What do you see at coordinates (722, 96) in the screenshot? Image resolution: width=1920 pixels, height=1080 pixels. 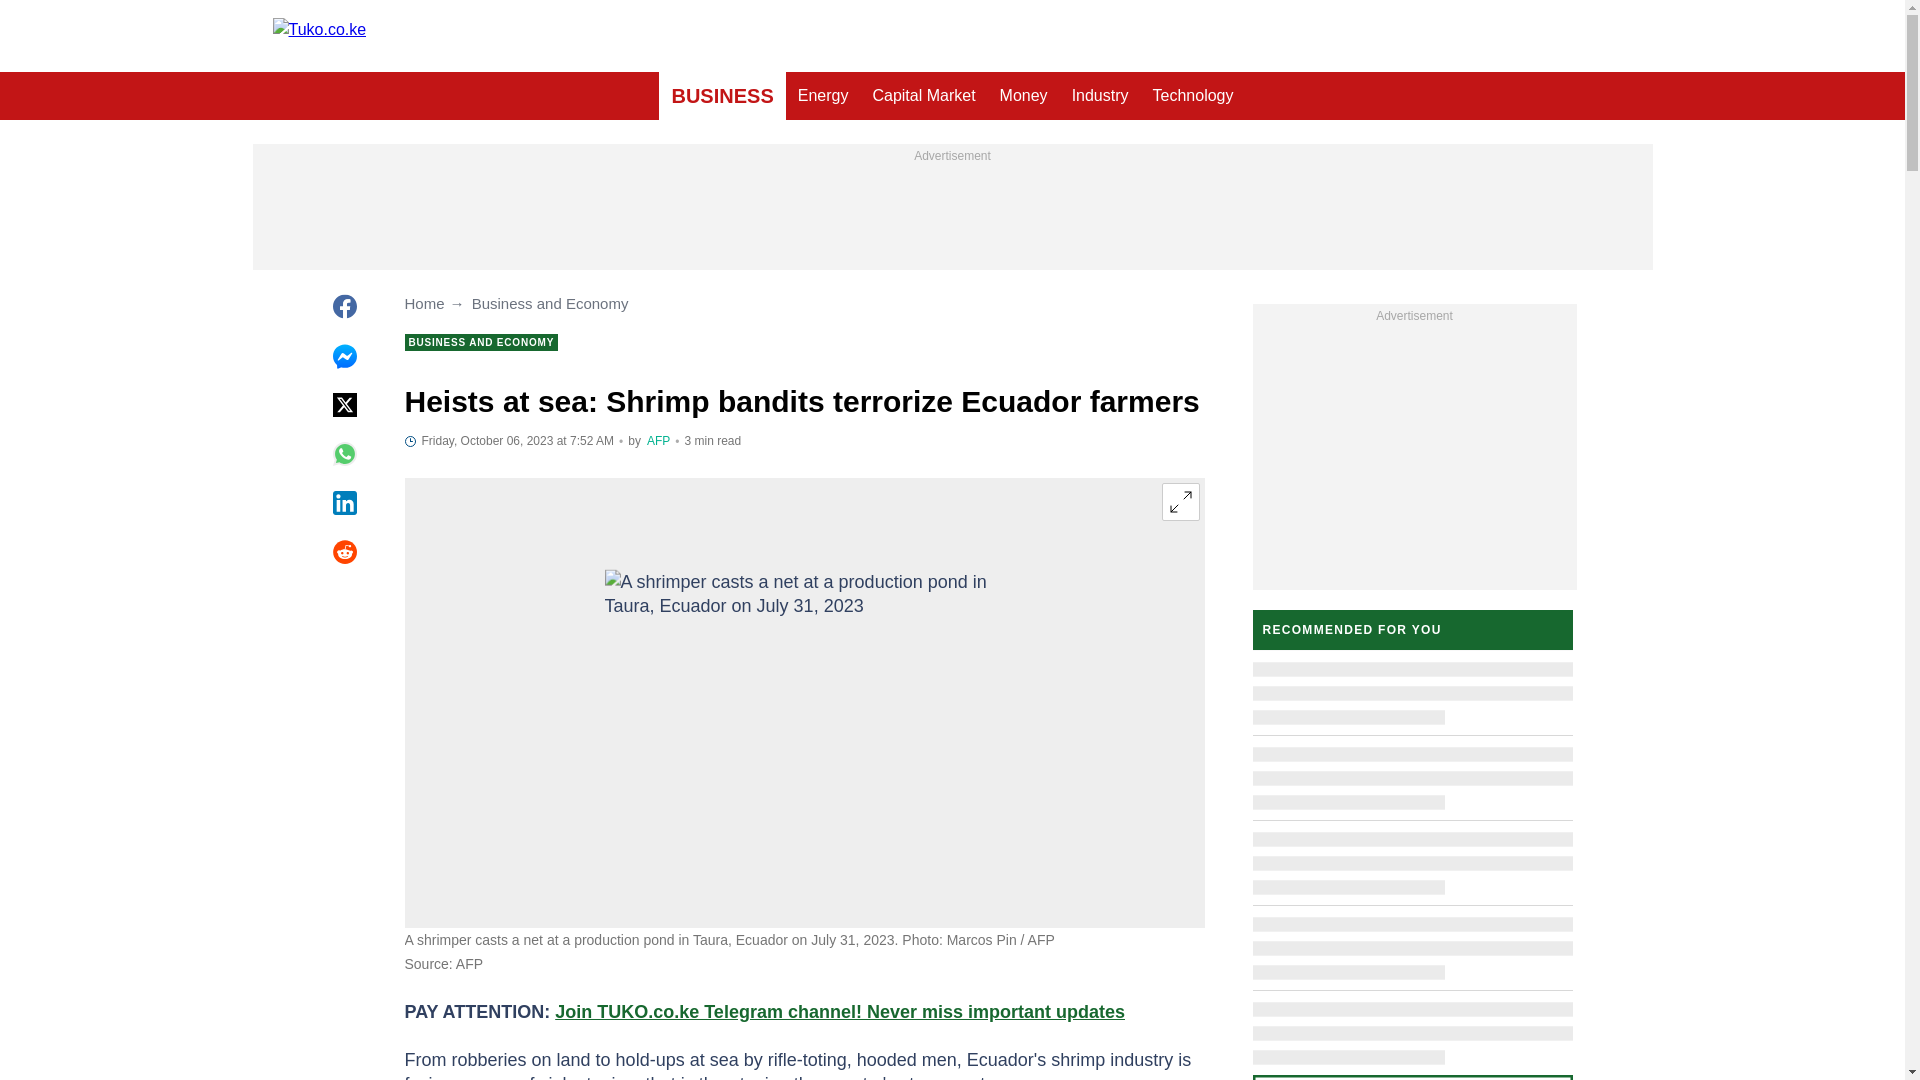 I see `BUSINESS` at bounding box center [722, 96].